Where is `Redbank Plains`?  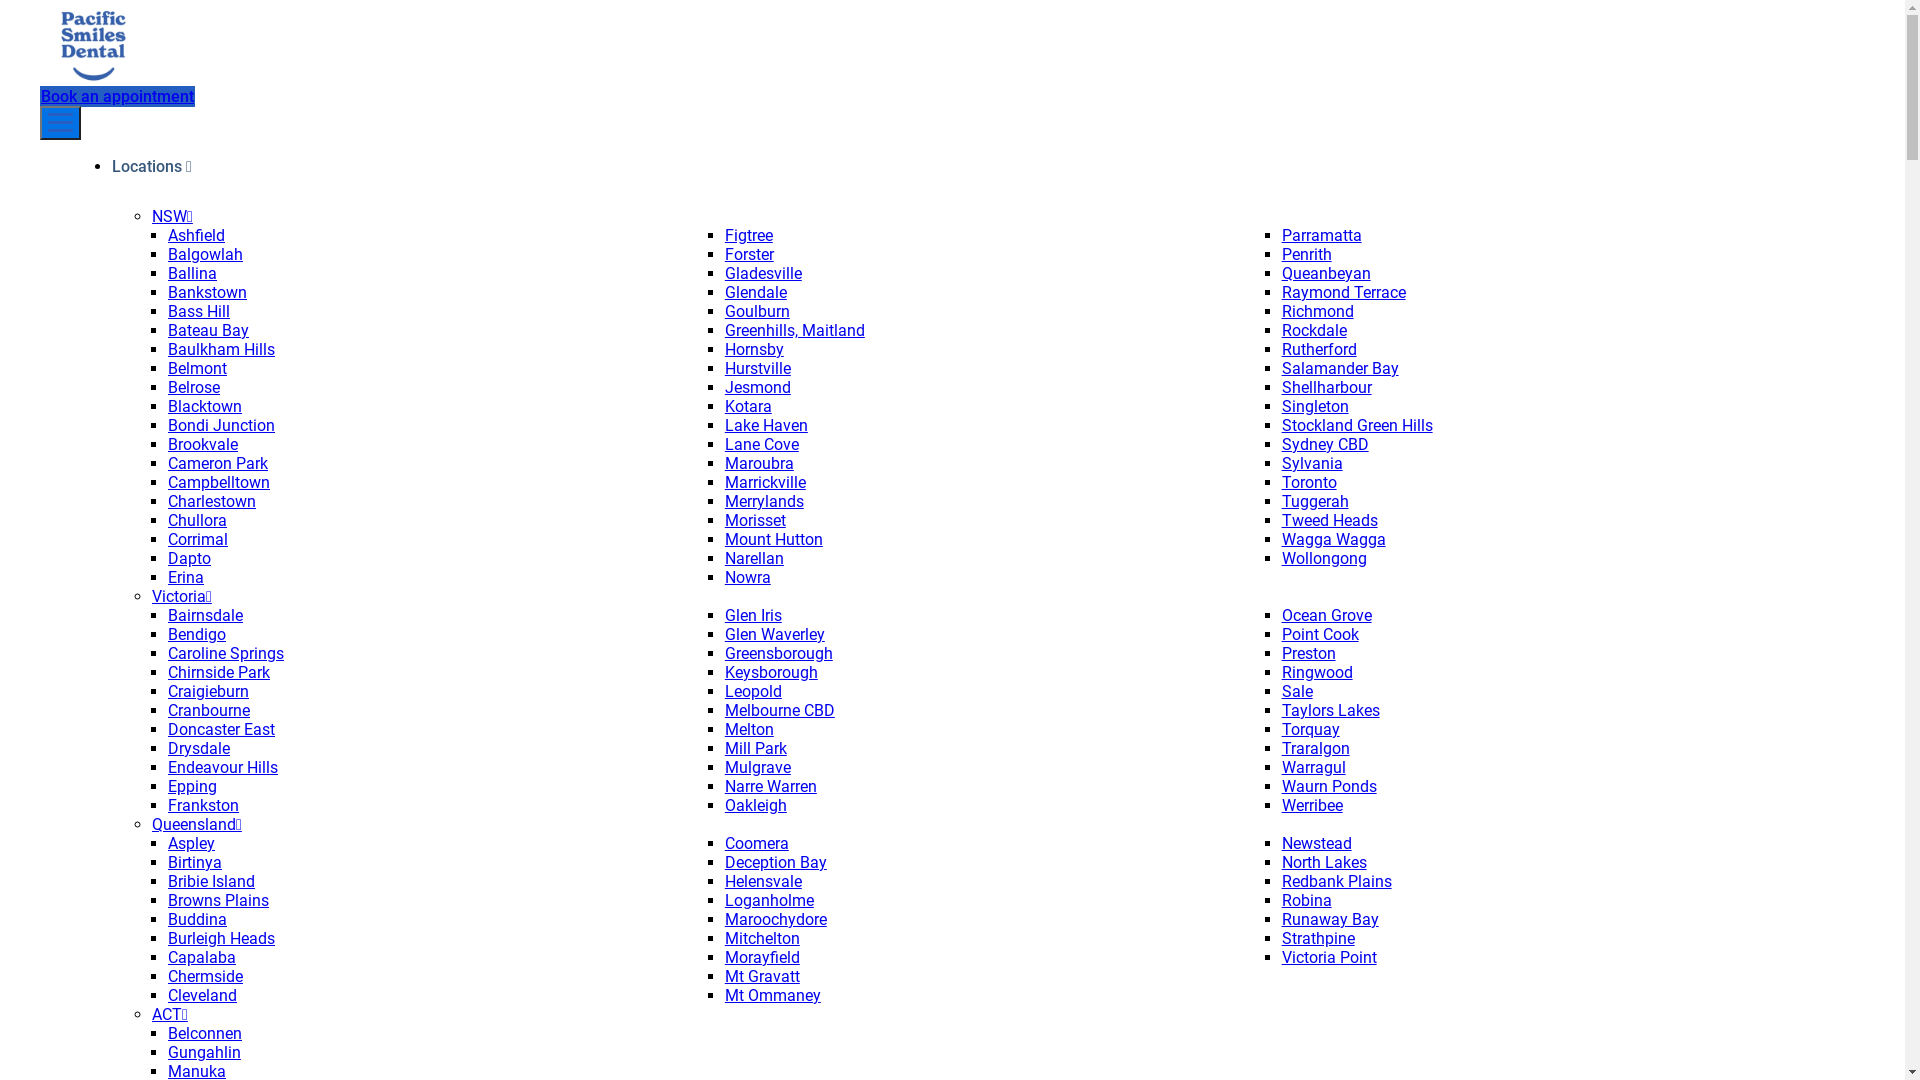
Redbank Plains is located at coordinates (1337, 882).